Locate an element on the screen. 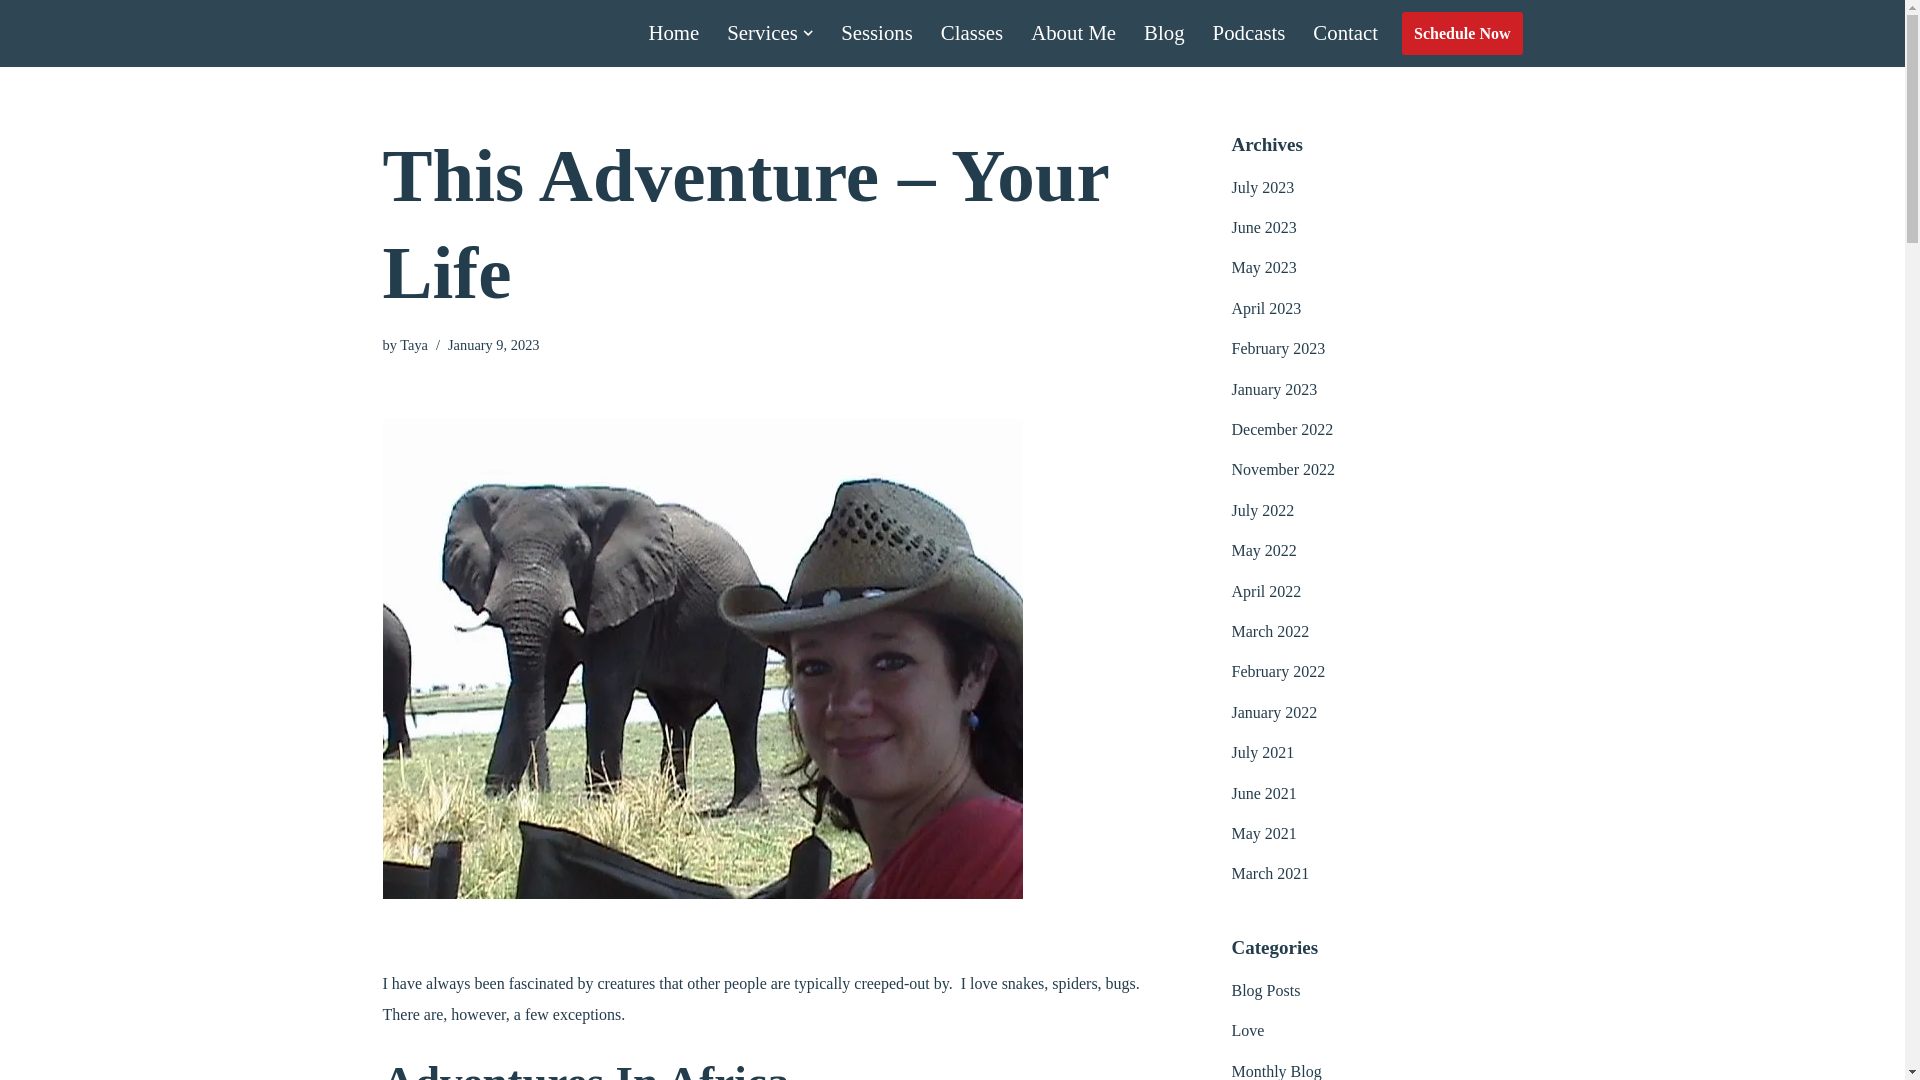 The width and height of the screenshot is (1920, 1080). Skip to content is located at coordinates (15, 42).